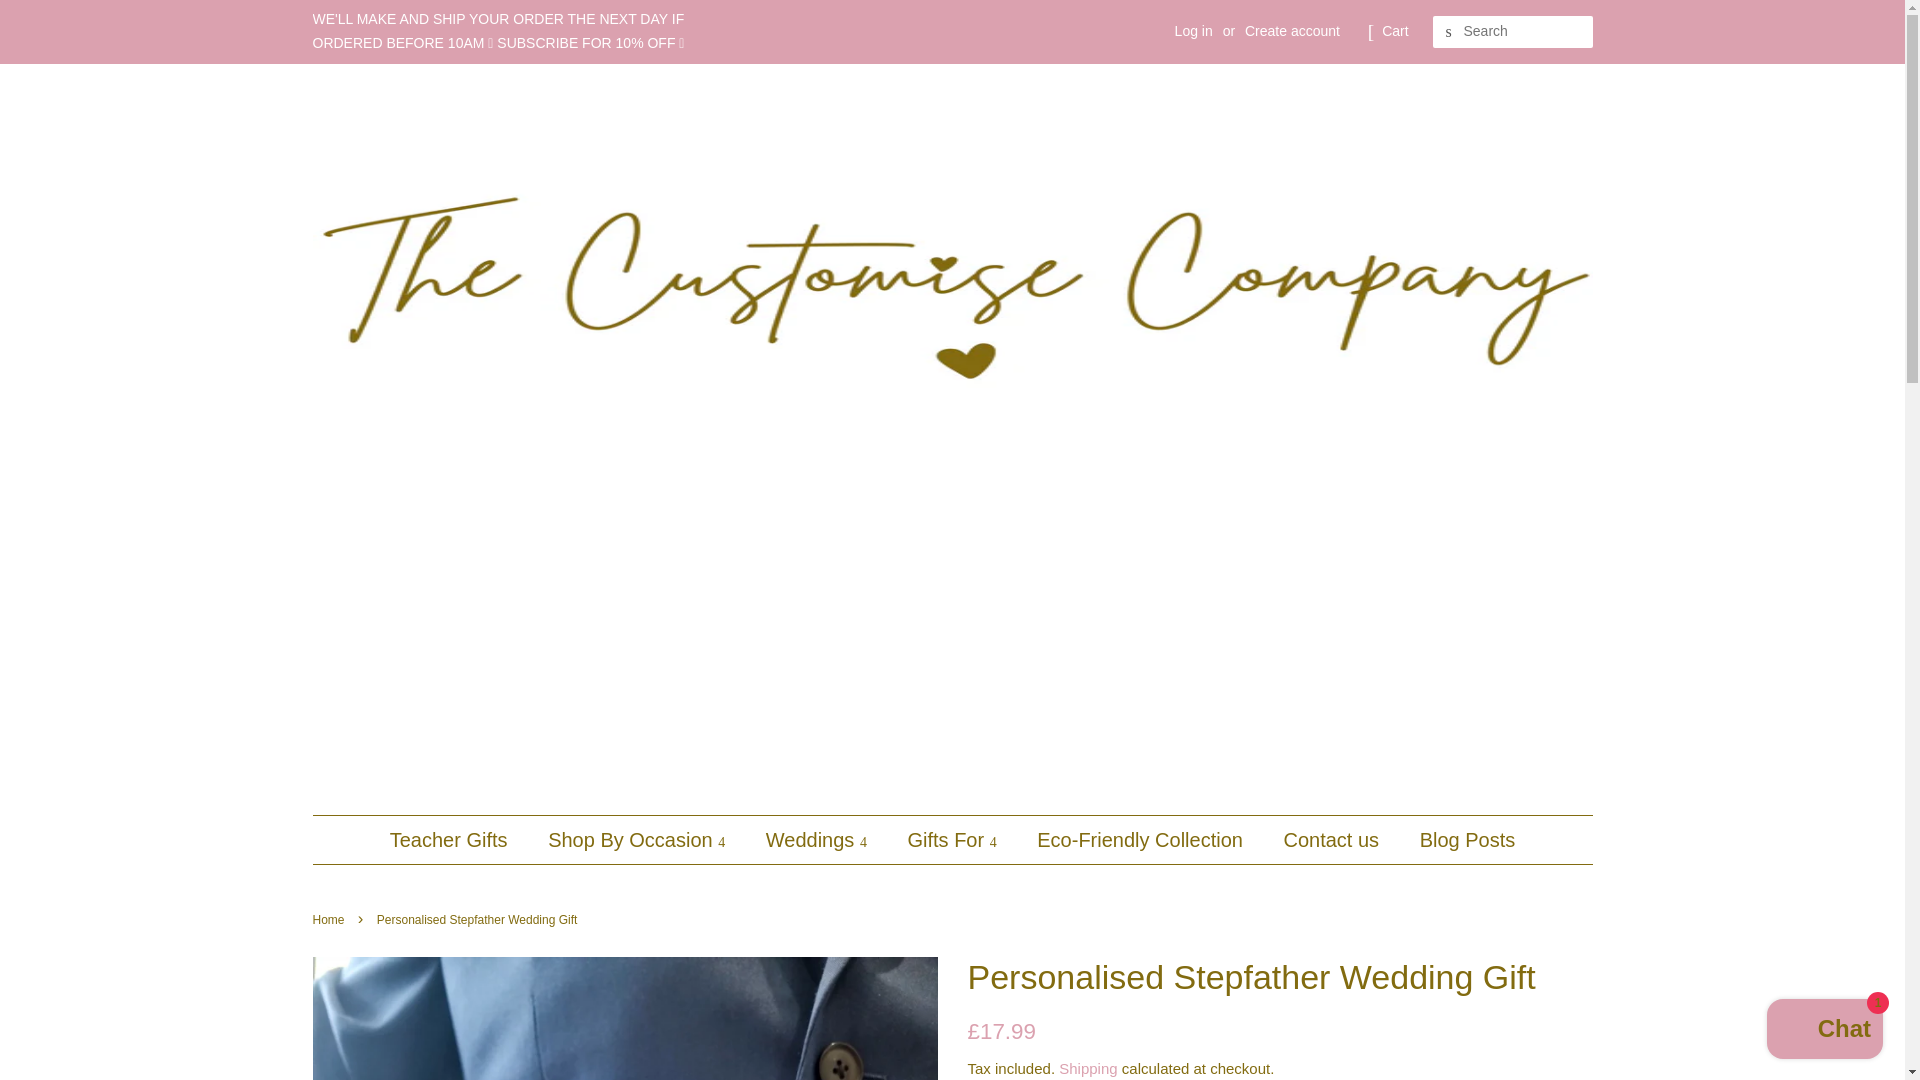 This screenshot has width=1920, height=1080. I want to click on Search, so click(1448, 32).